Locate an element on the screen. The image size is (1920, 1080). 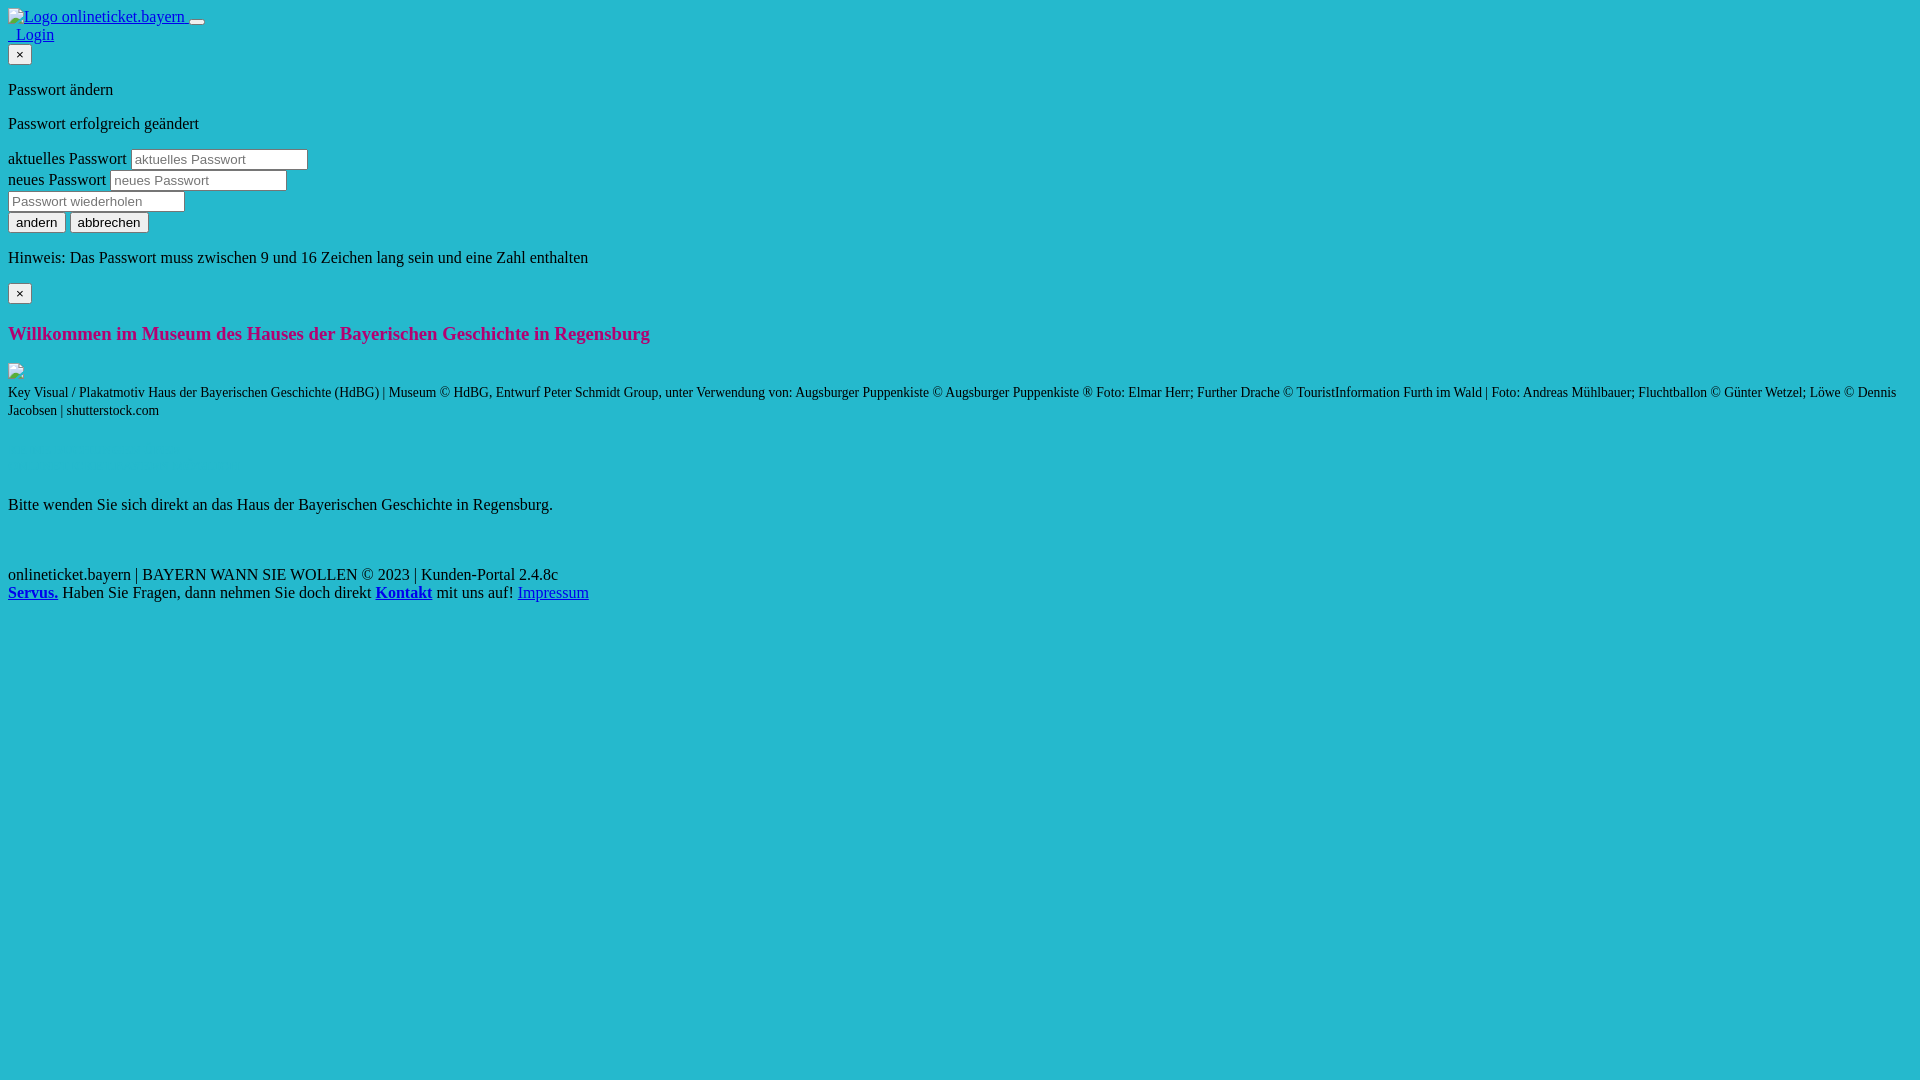
andern is located at coordinates (37, 222).